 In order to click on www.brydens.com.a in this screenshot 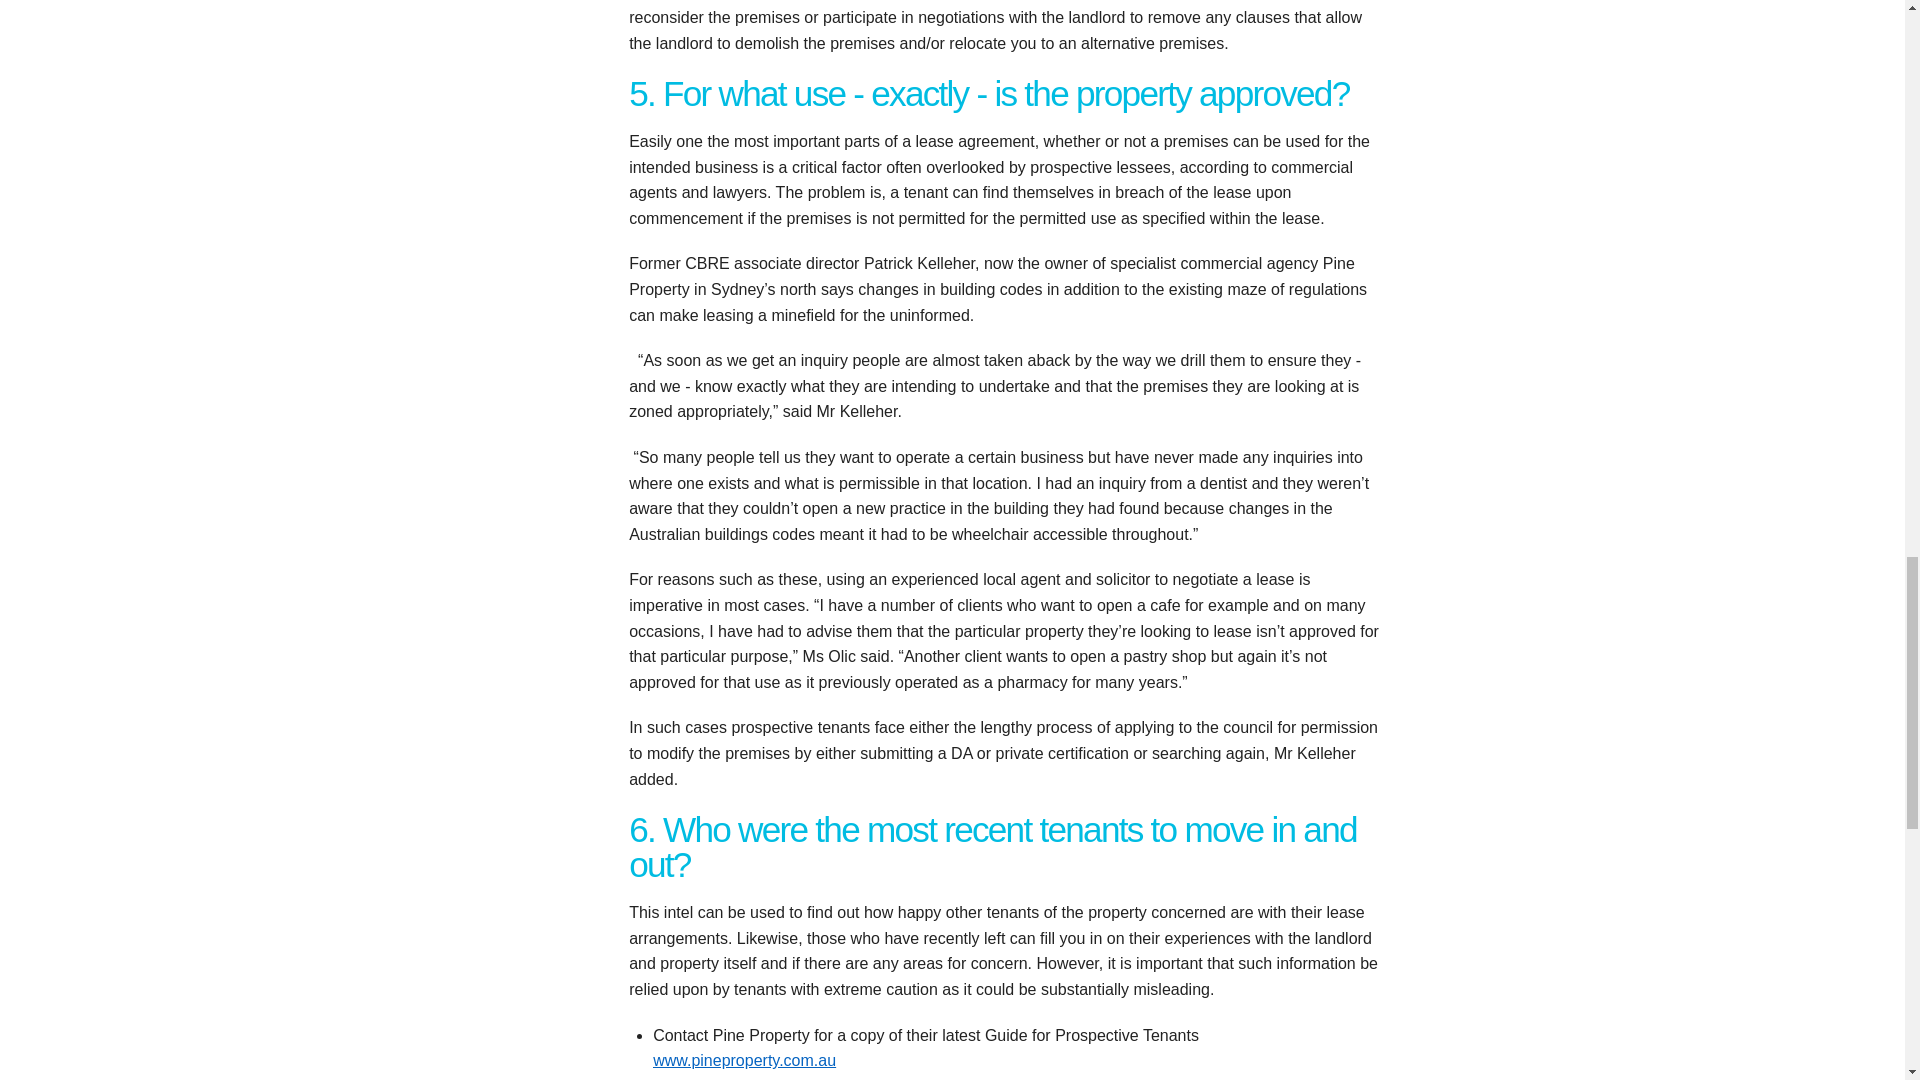, I will do `click(851, 1078)`.